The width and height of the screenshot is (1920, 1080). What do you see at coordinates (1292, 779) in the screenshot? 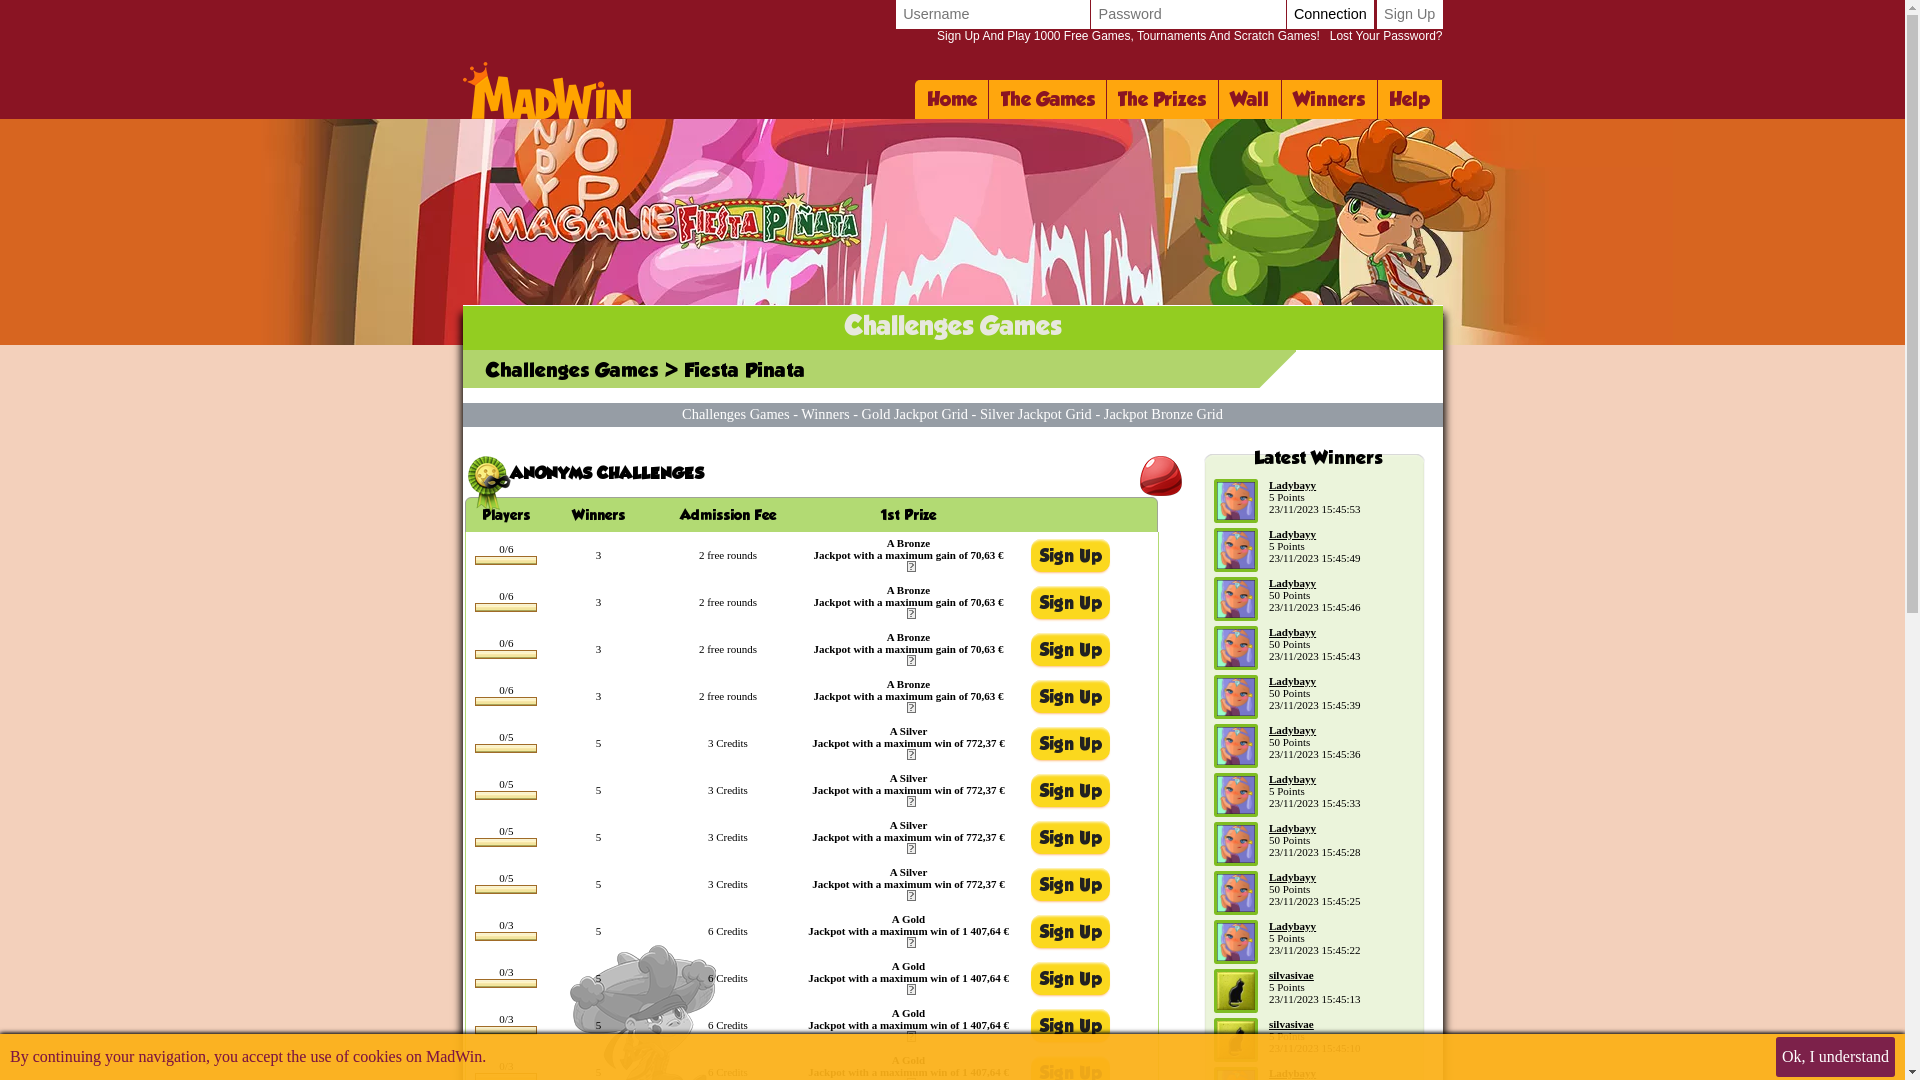
I see `Ladybayy` at bounding box center [1292, 779].